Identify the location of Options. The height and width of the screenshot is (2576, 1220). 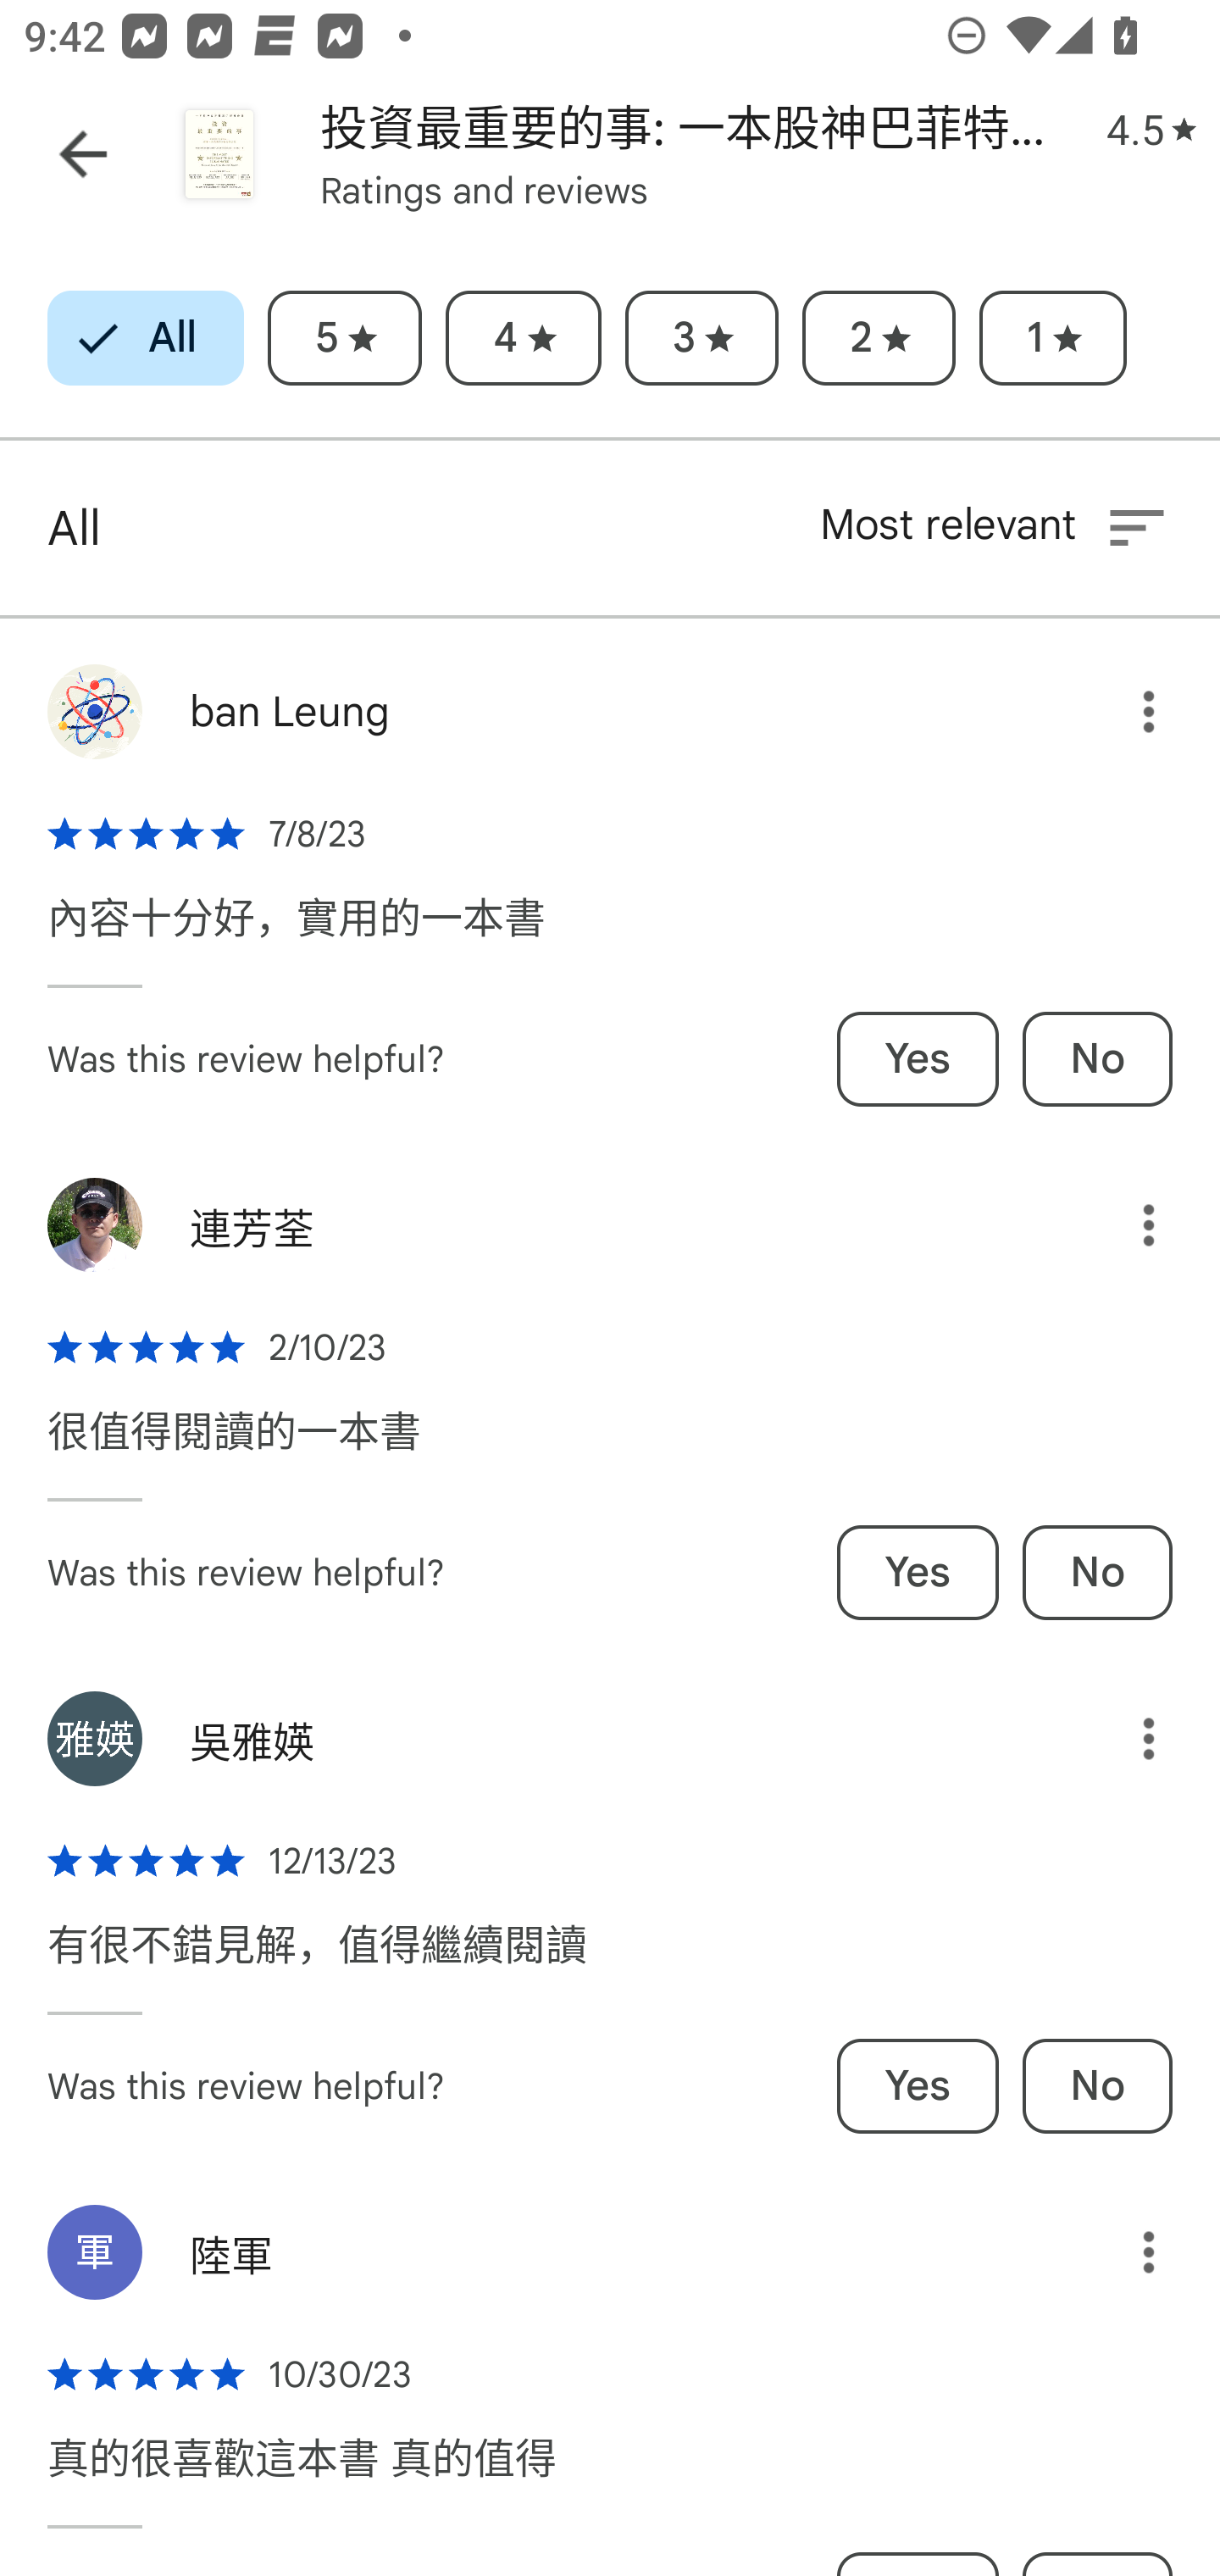
(1124, 1739).